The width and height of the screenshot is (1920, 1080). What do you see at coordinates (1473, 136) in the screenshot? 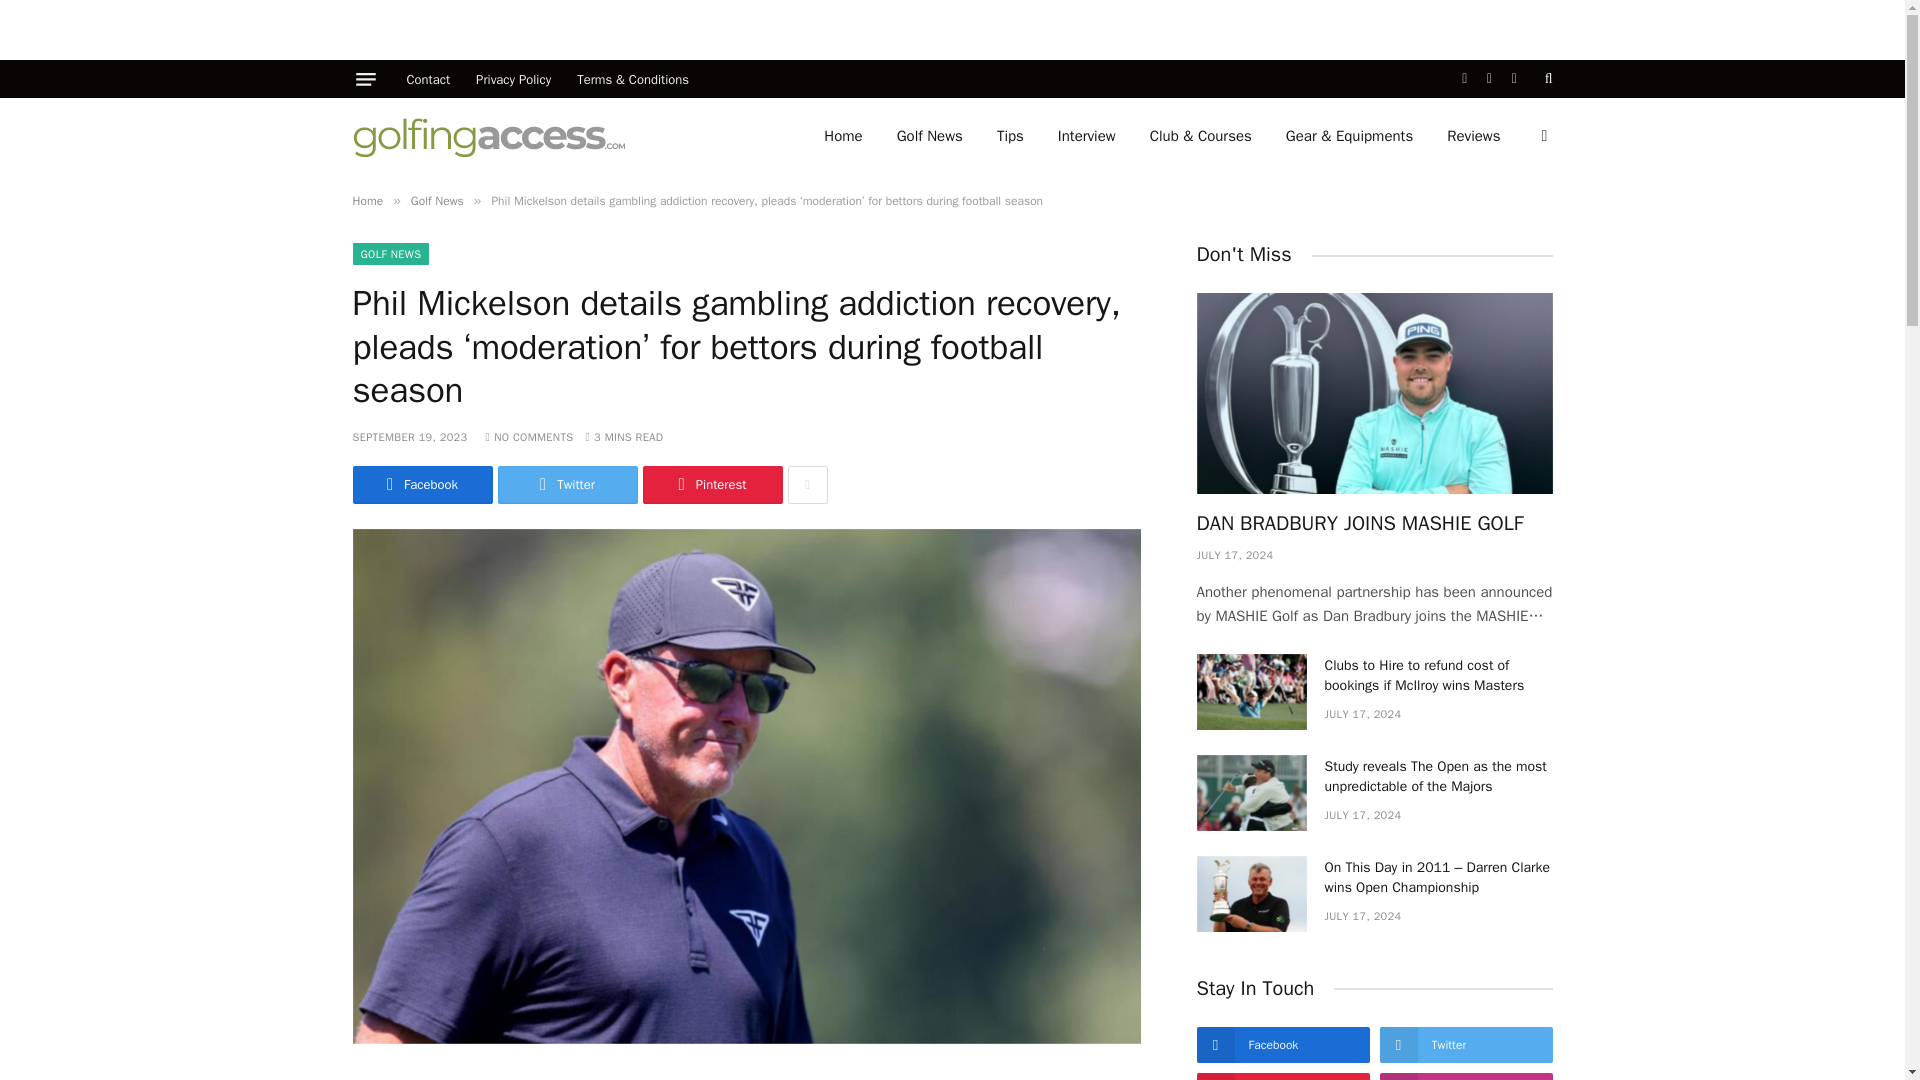
I see `Reviews` at bounding box center [1473, 136].